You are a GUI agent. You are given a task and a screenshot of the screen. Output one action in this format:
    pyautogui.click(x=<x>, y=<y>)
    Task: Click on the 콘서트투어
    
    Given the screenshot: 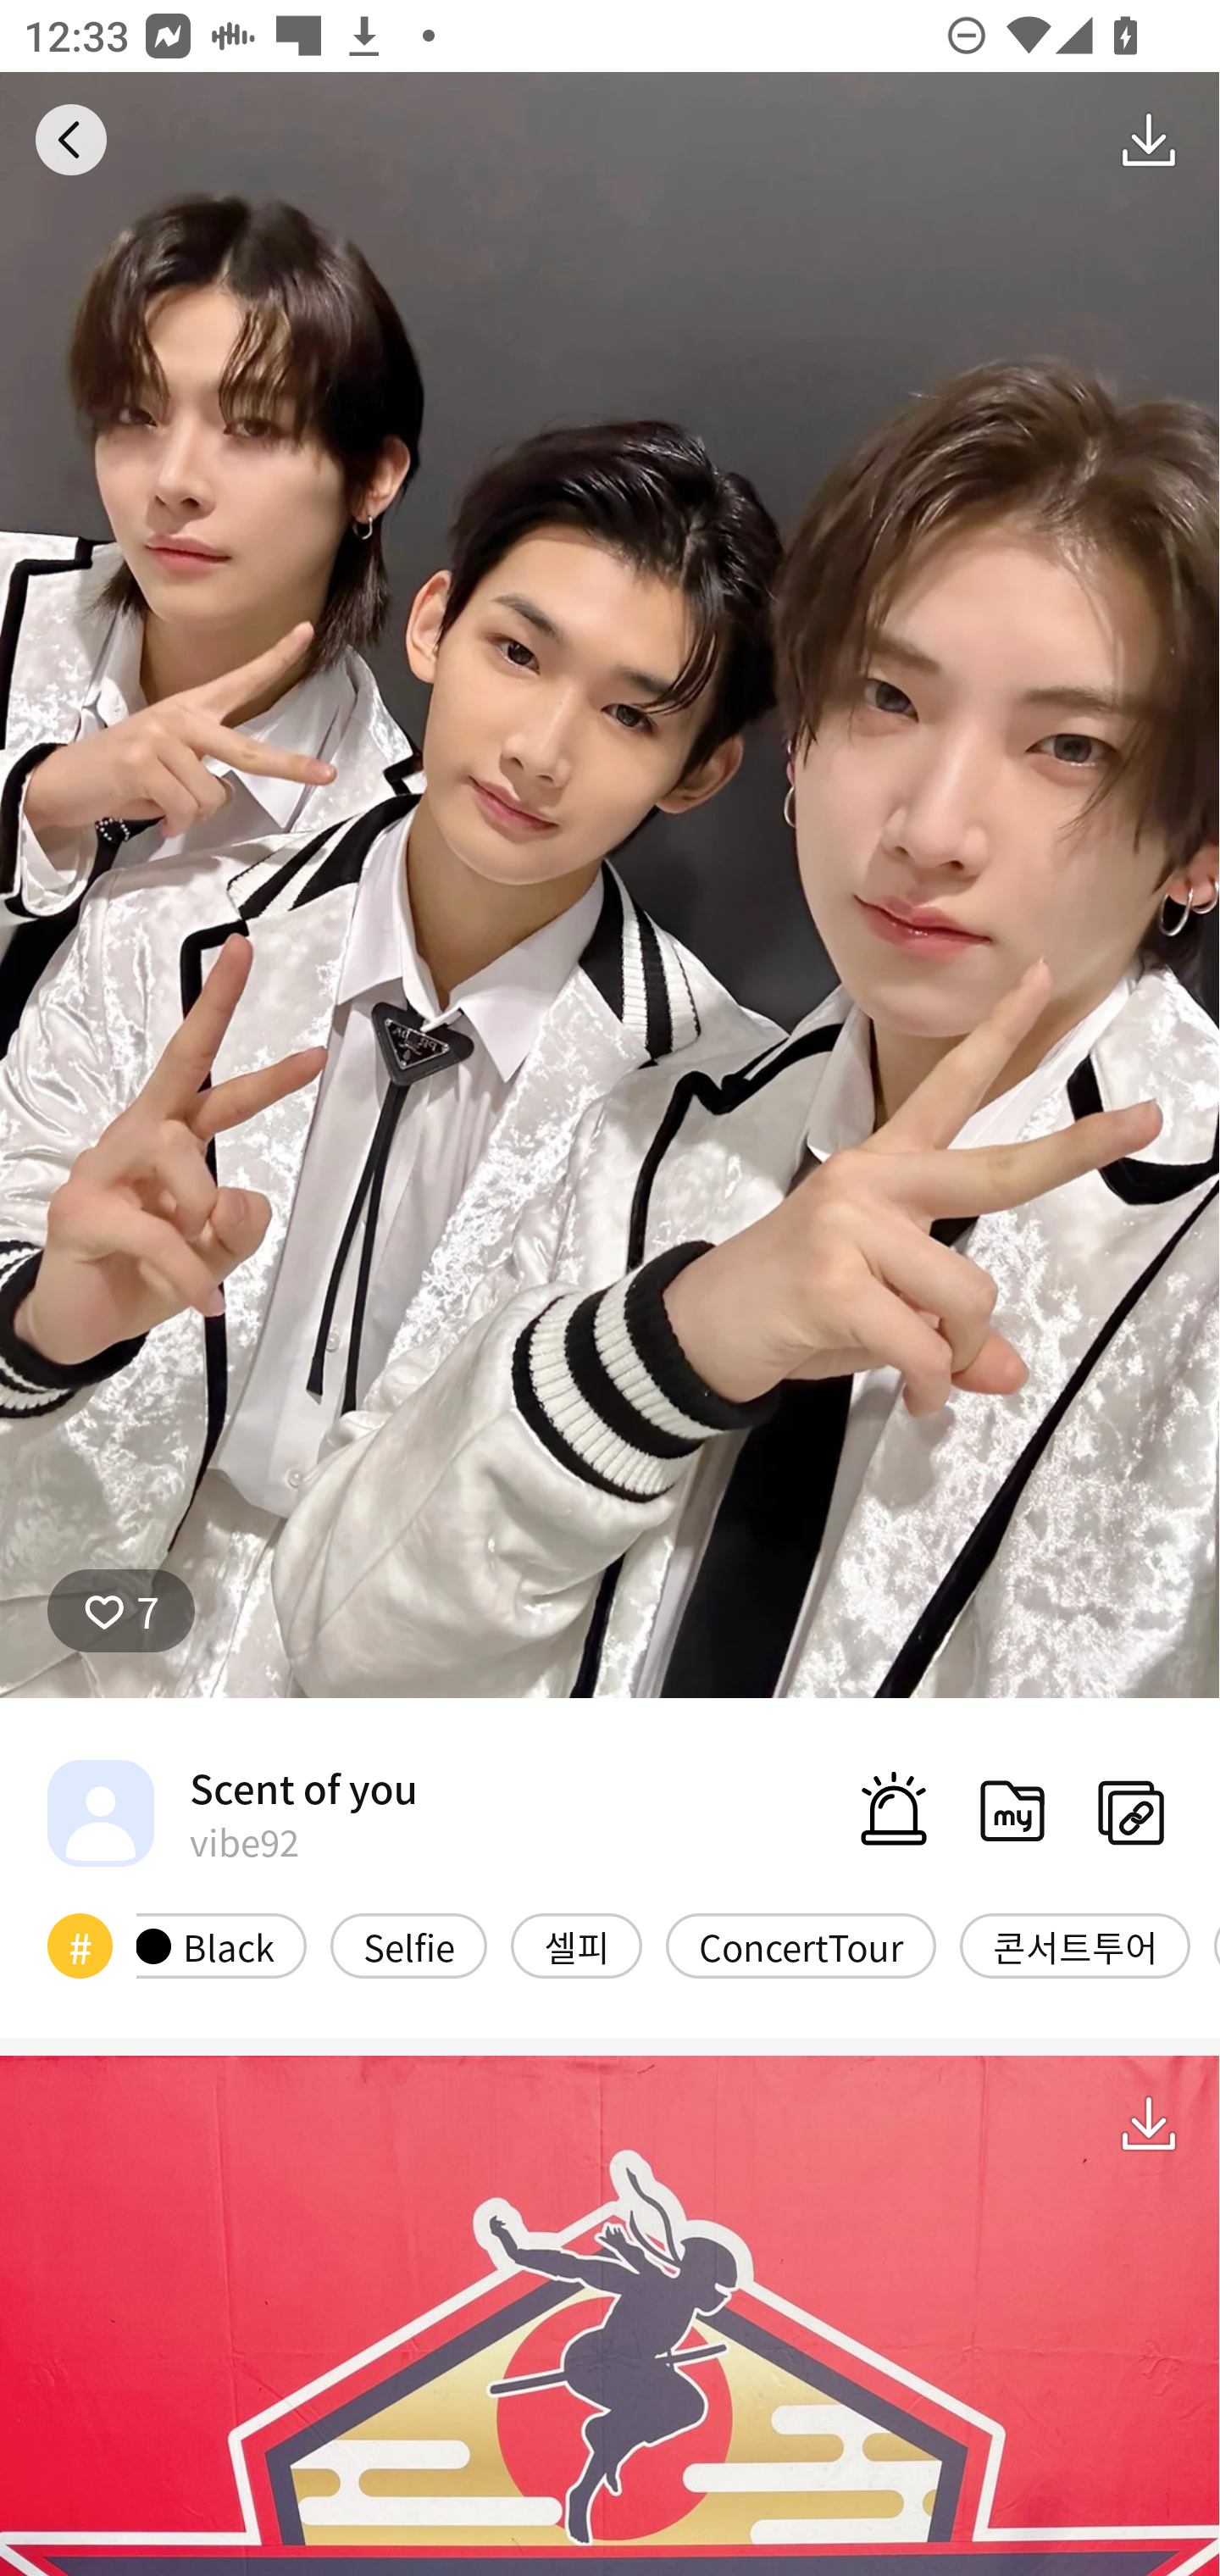 What is the action you would take?
    pyautogui.click(x=1075, y=1946)
    